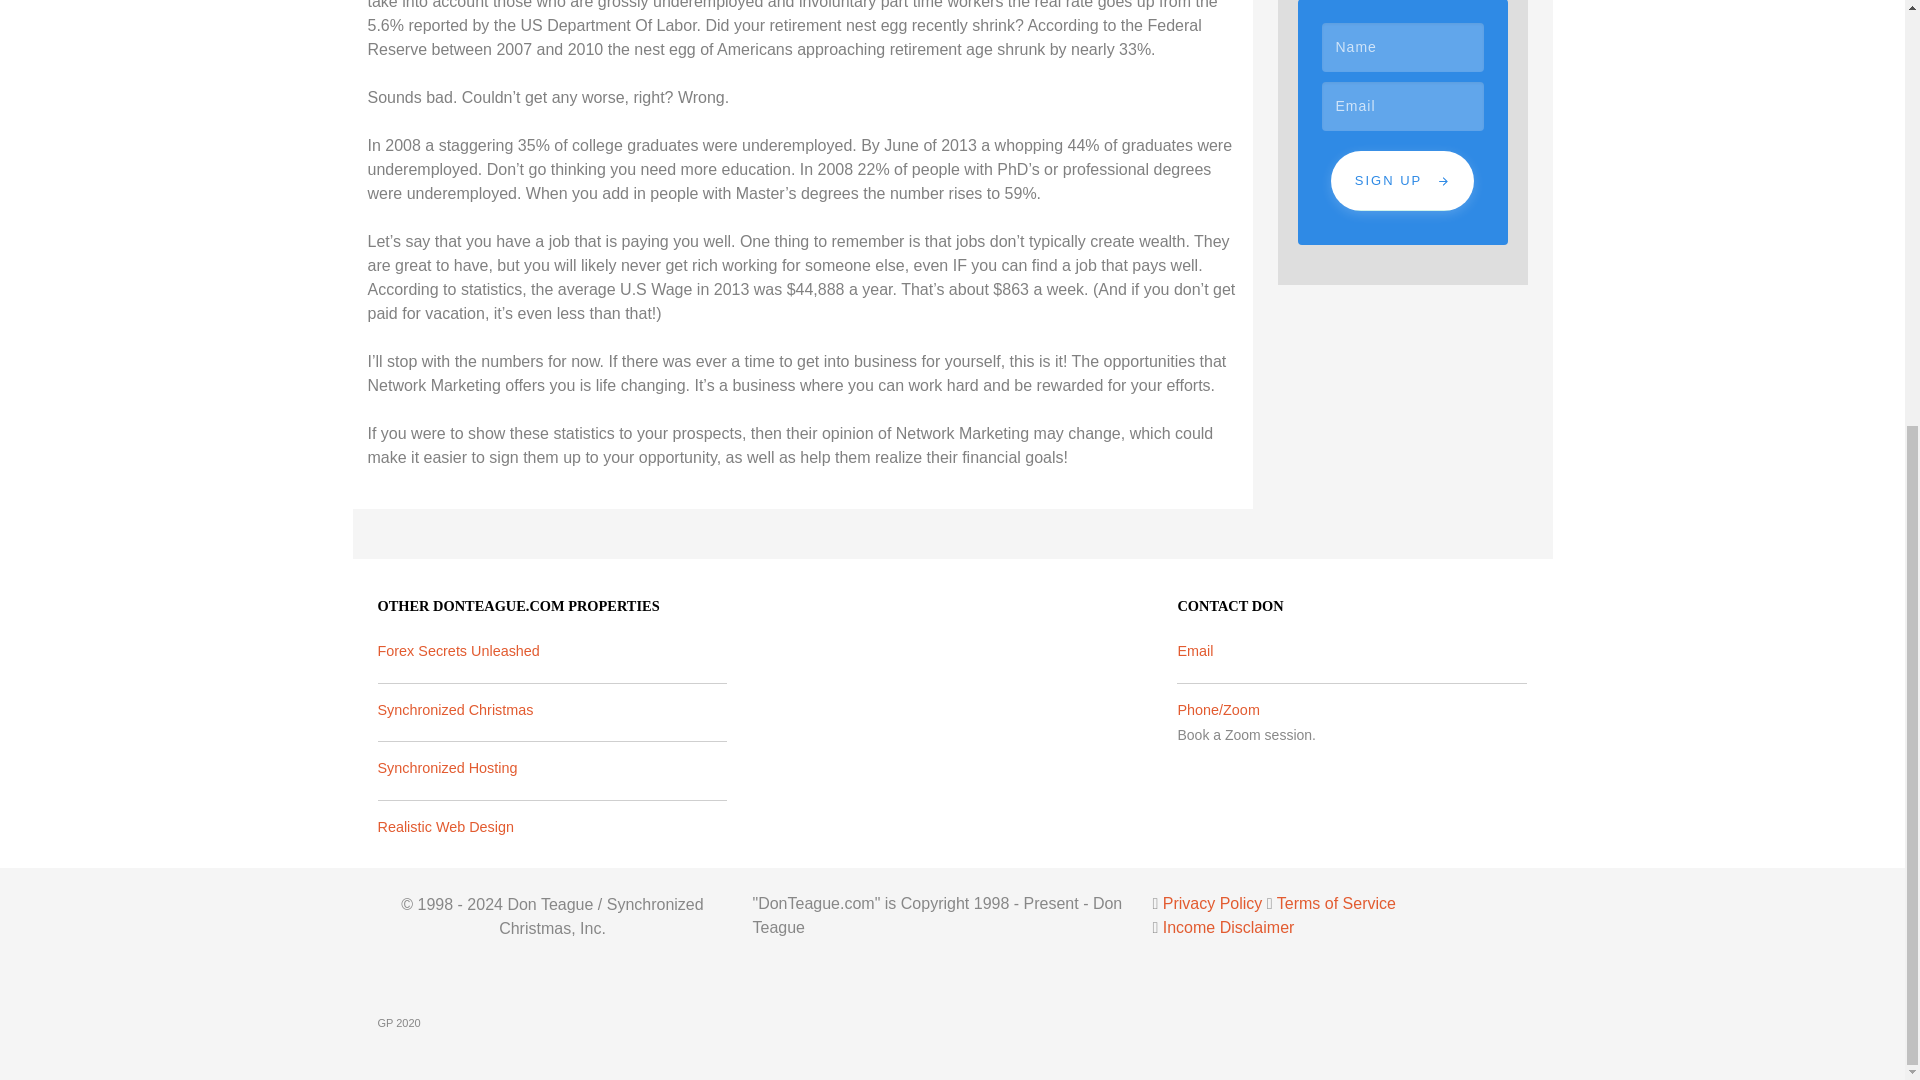 The height and width of the screenshot is (1080, 1920). What do you see at coordinates (458, 650) in the screenshot?
I see `Forex Secrets Unleashed` at bounding box center [458, 650].